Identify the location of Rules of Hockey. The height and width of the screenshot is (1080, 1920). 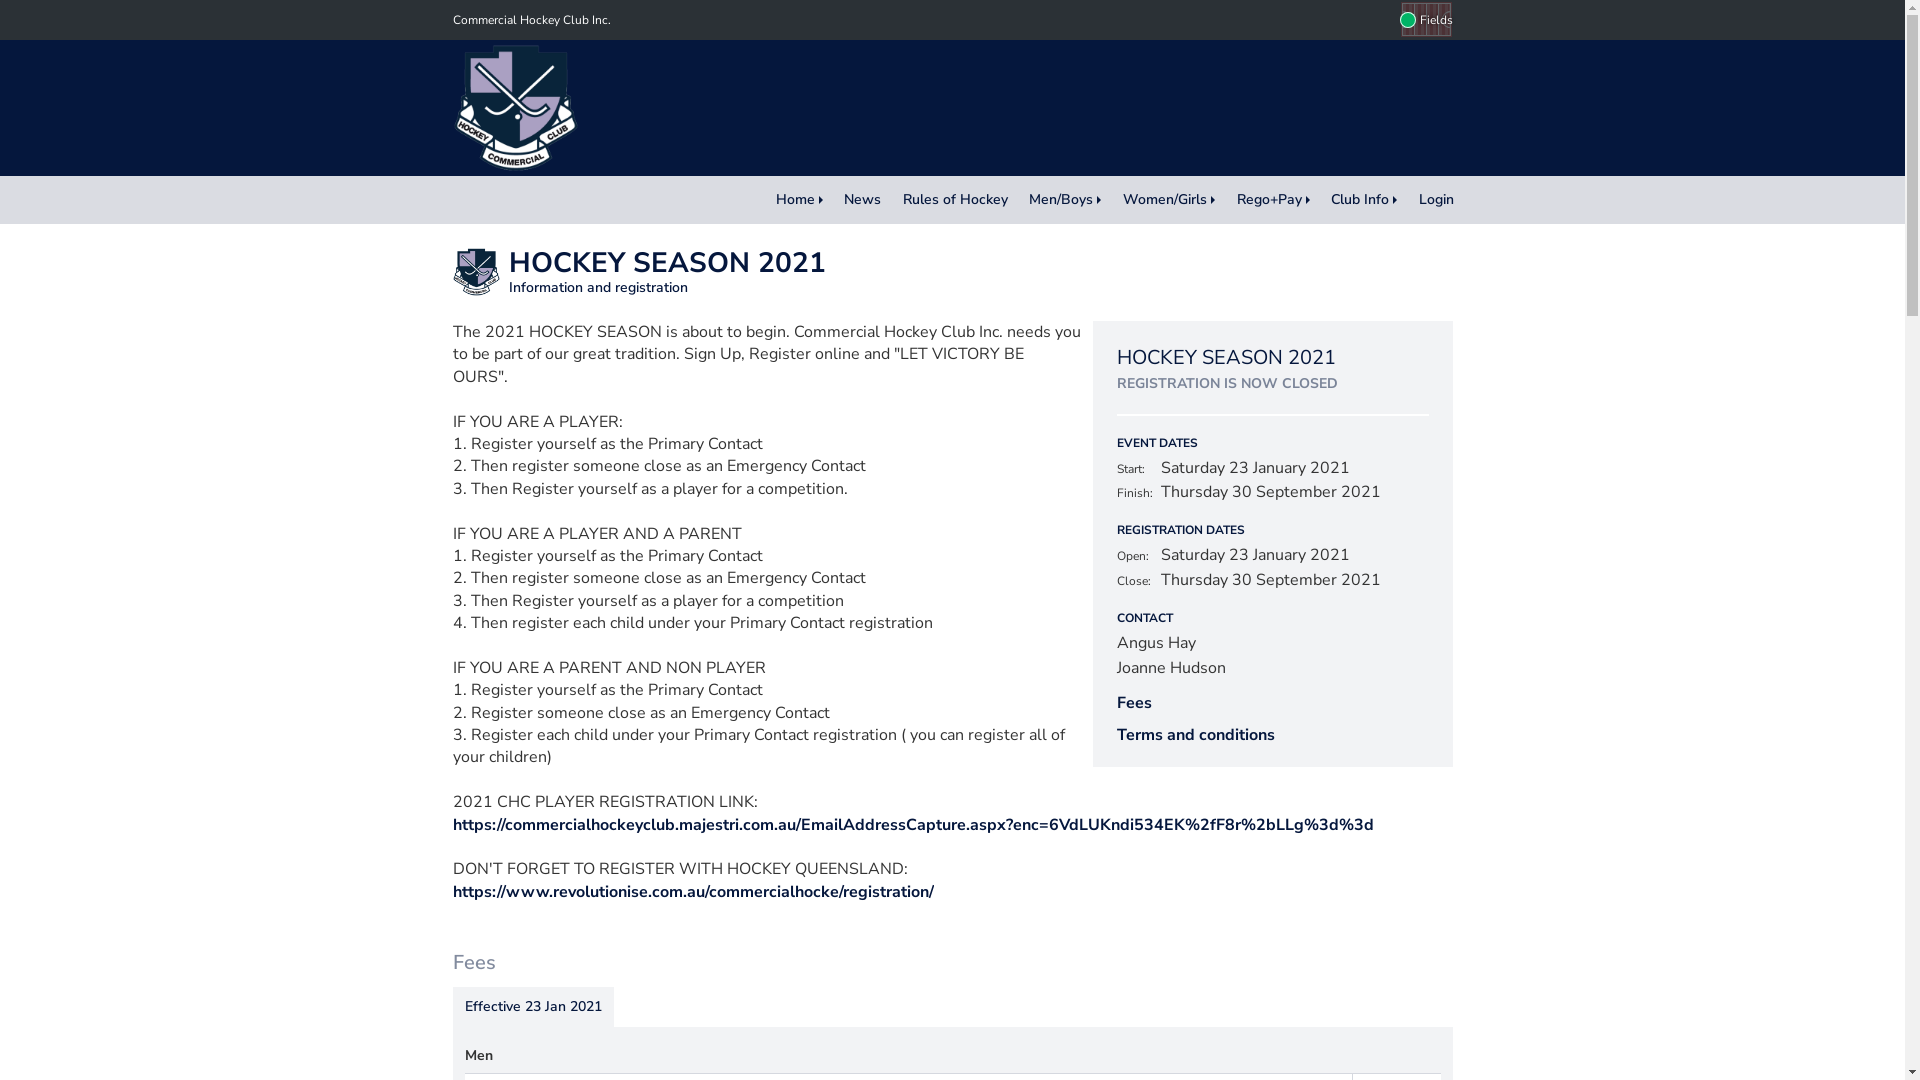
(956, 200).